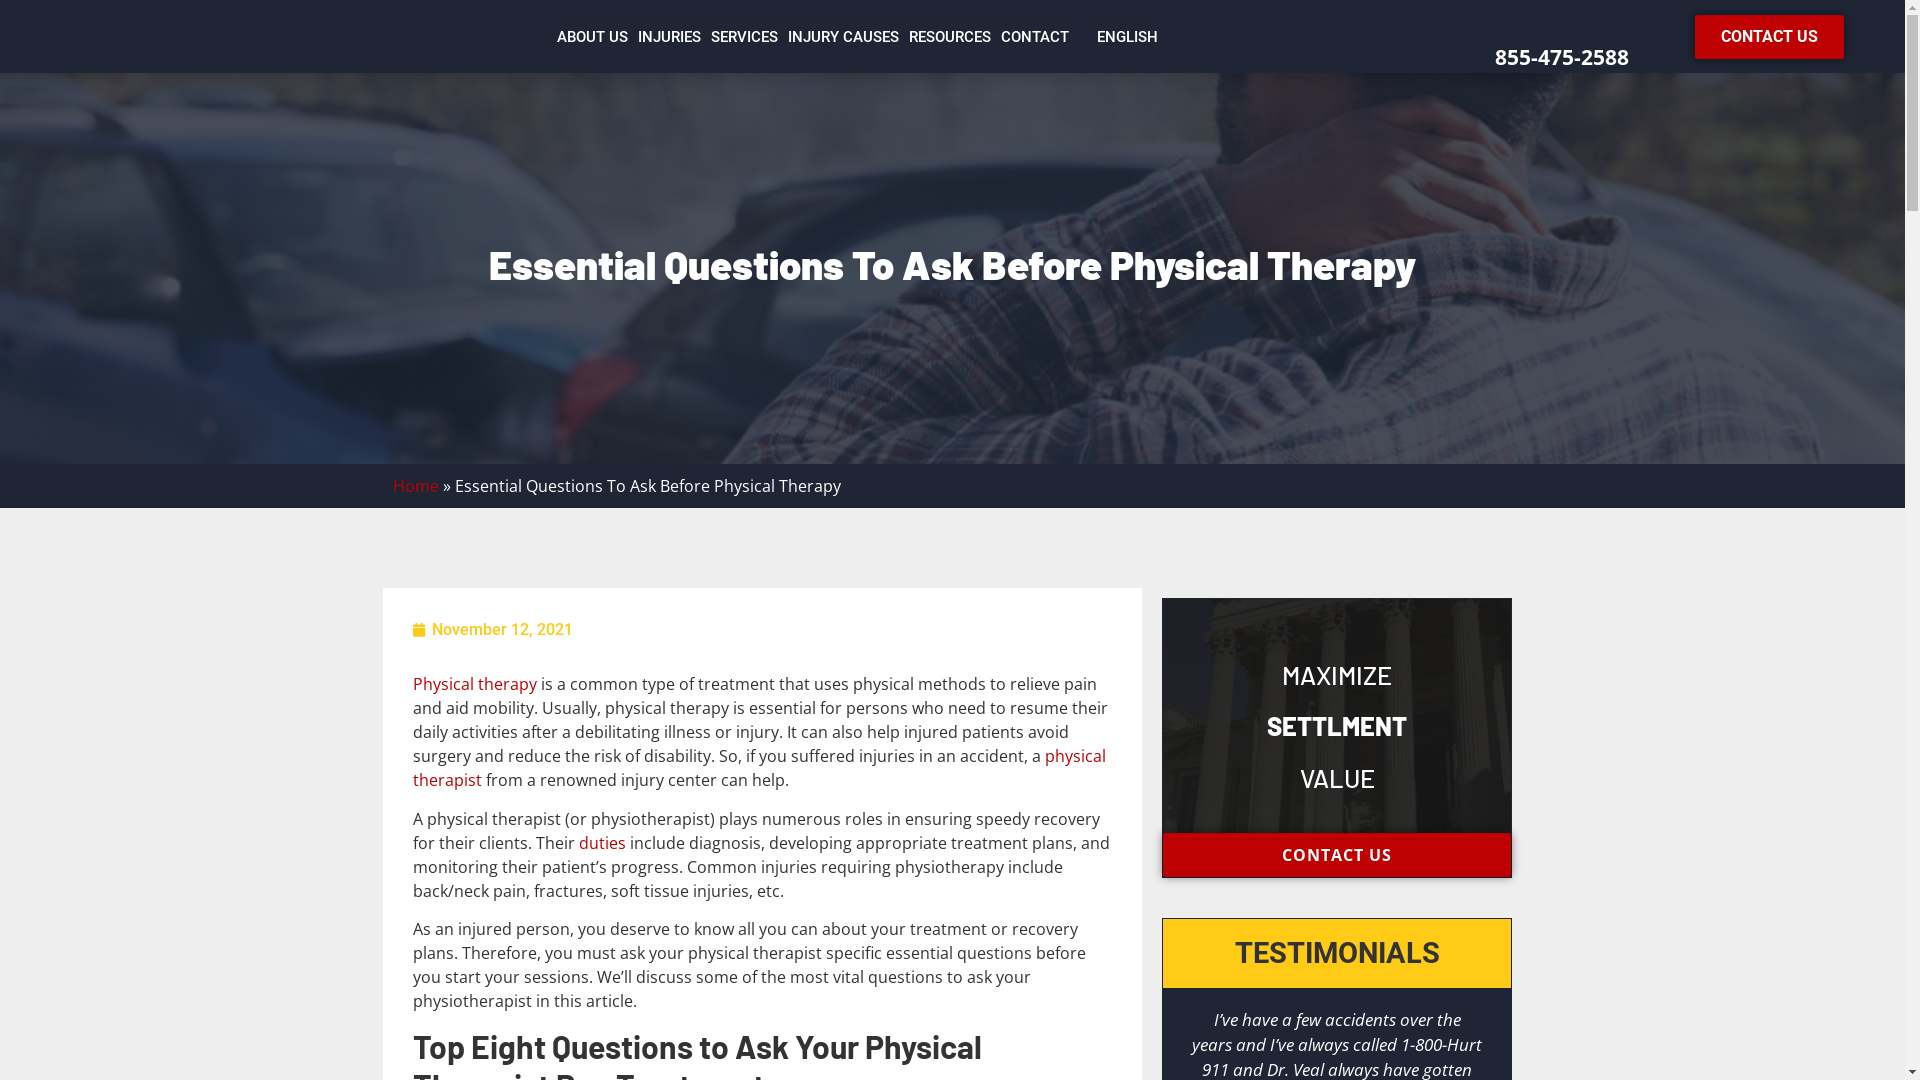 The image size is (1920, 1080). Describe the element at coordinates (670, 37) in the screenshot. I see `INJURIES` at that location.